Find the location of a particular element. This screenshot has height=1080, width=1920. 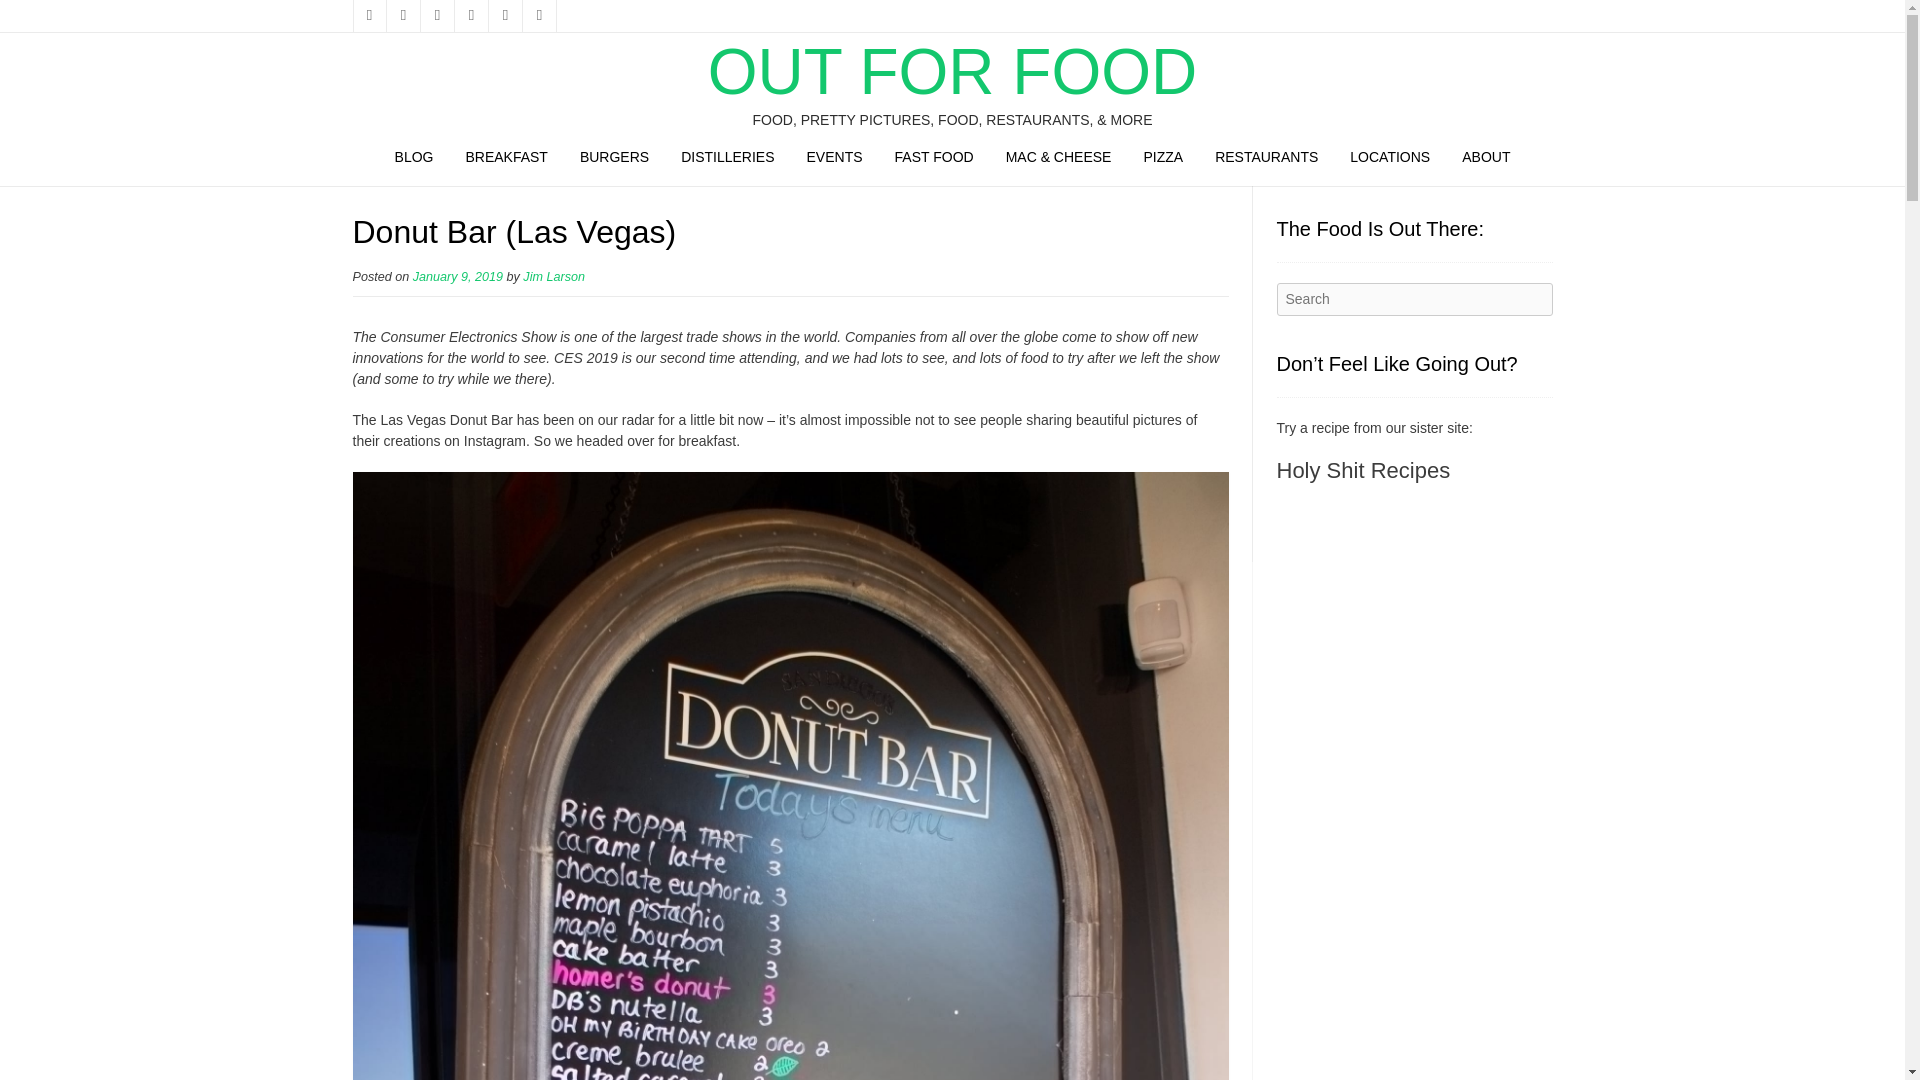

Find Us on TripAdvisor is located at coordinates (504, 16).